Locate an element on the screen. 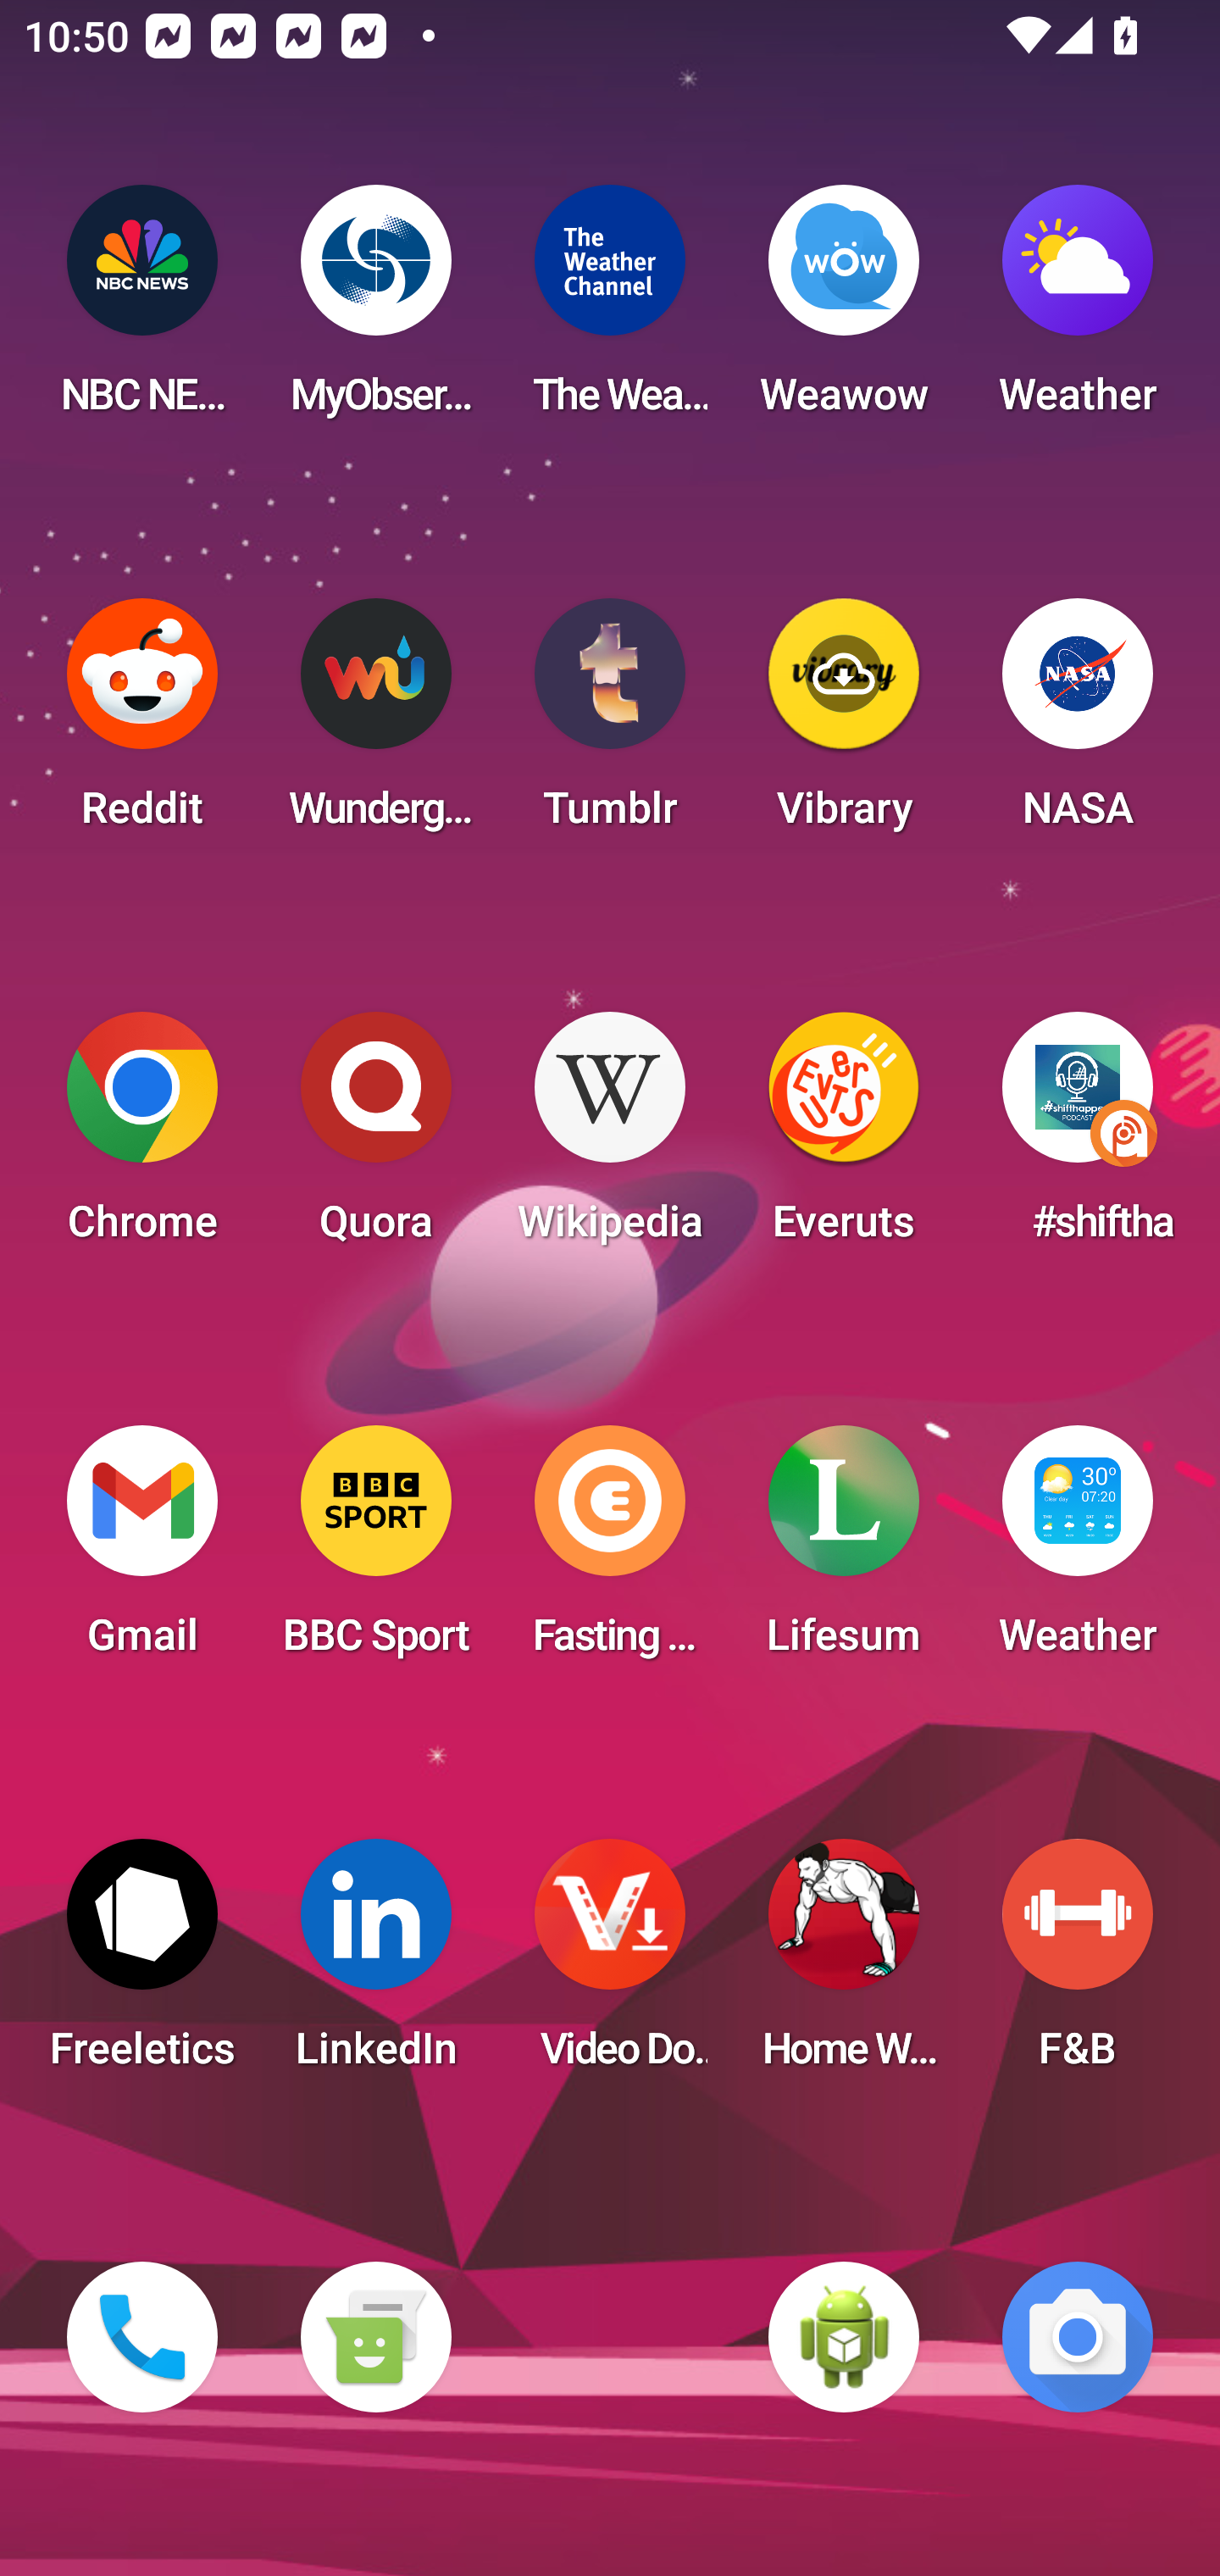 This screenshot has width=1220, height=2576. #shifthappens in the Digital Workplace Podcast is located at coordinates (1078, 1137).